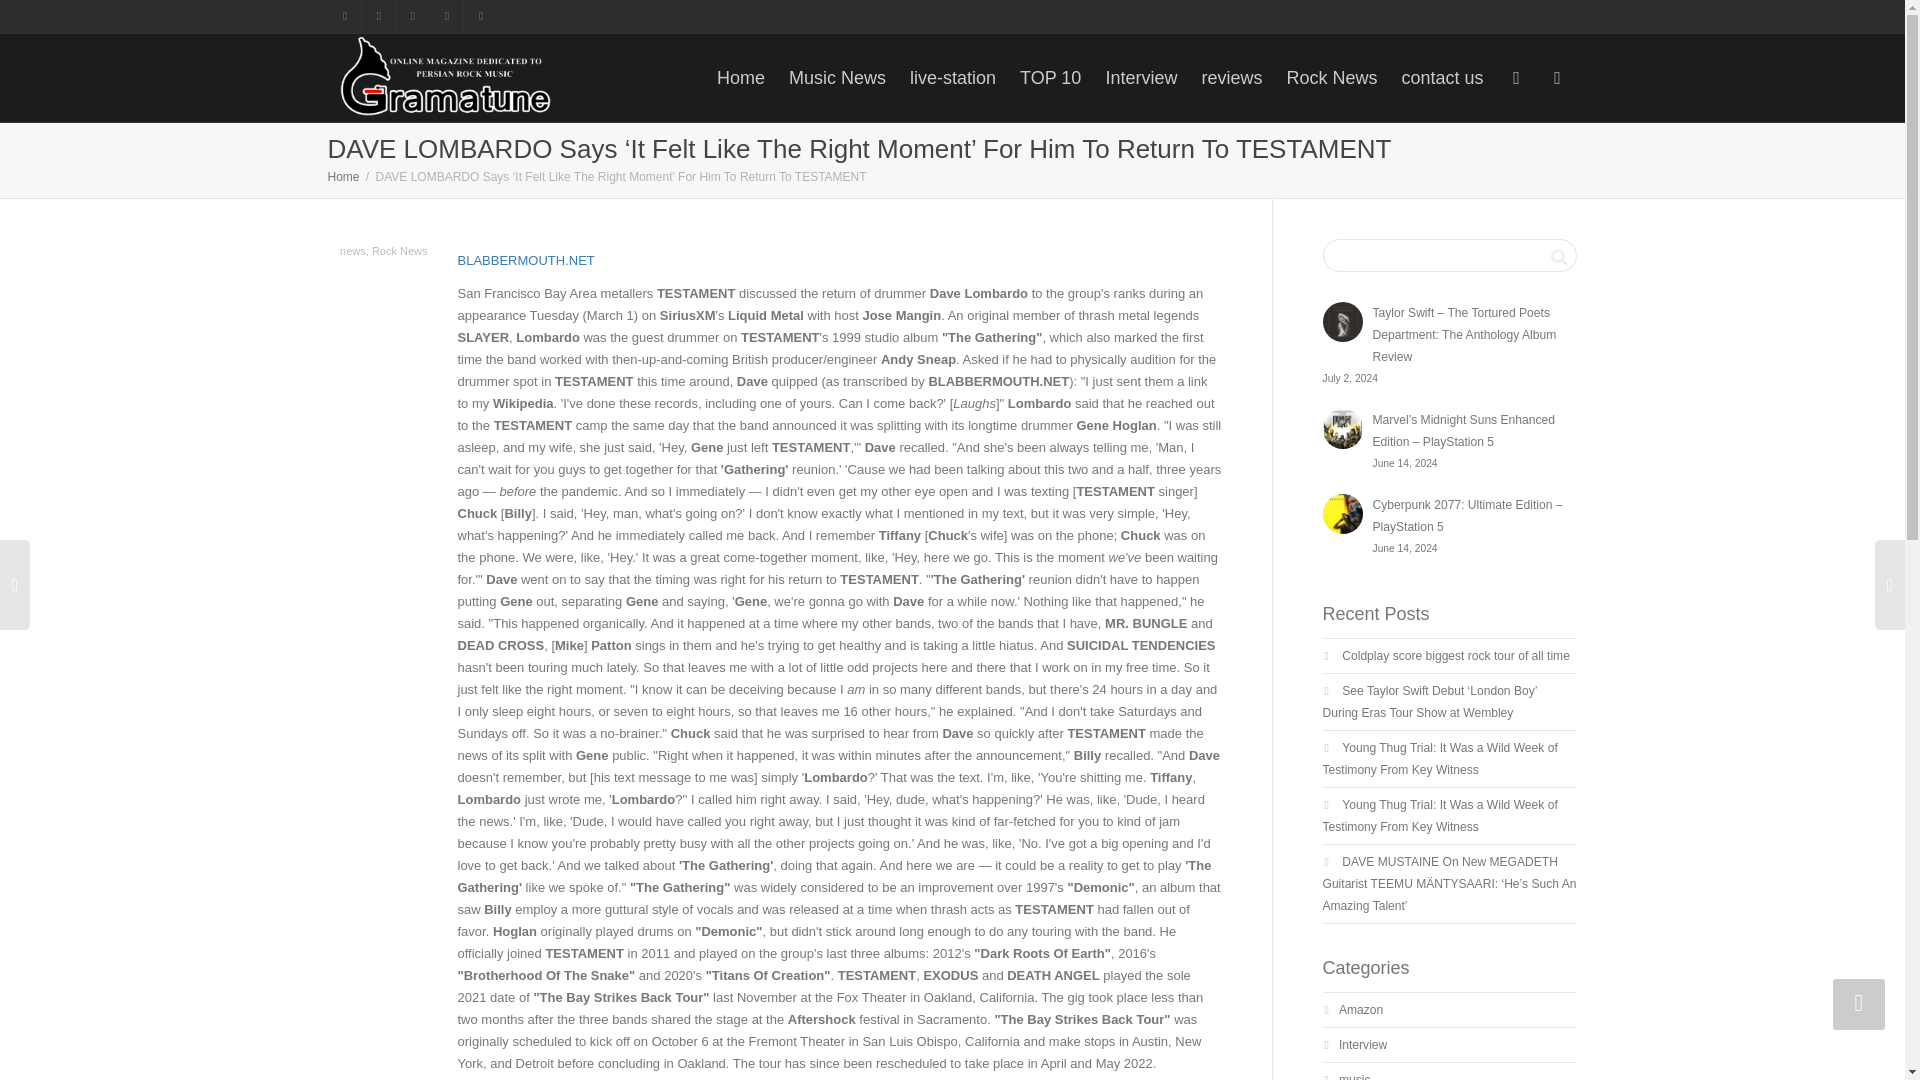  I want to click on live-station, so click(953, 78).